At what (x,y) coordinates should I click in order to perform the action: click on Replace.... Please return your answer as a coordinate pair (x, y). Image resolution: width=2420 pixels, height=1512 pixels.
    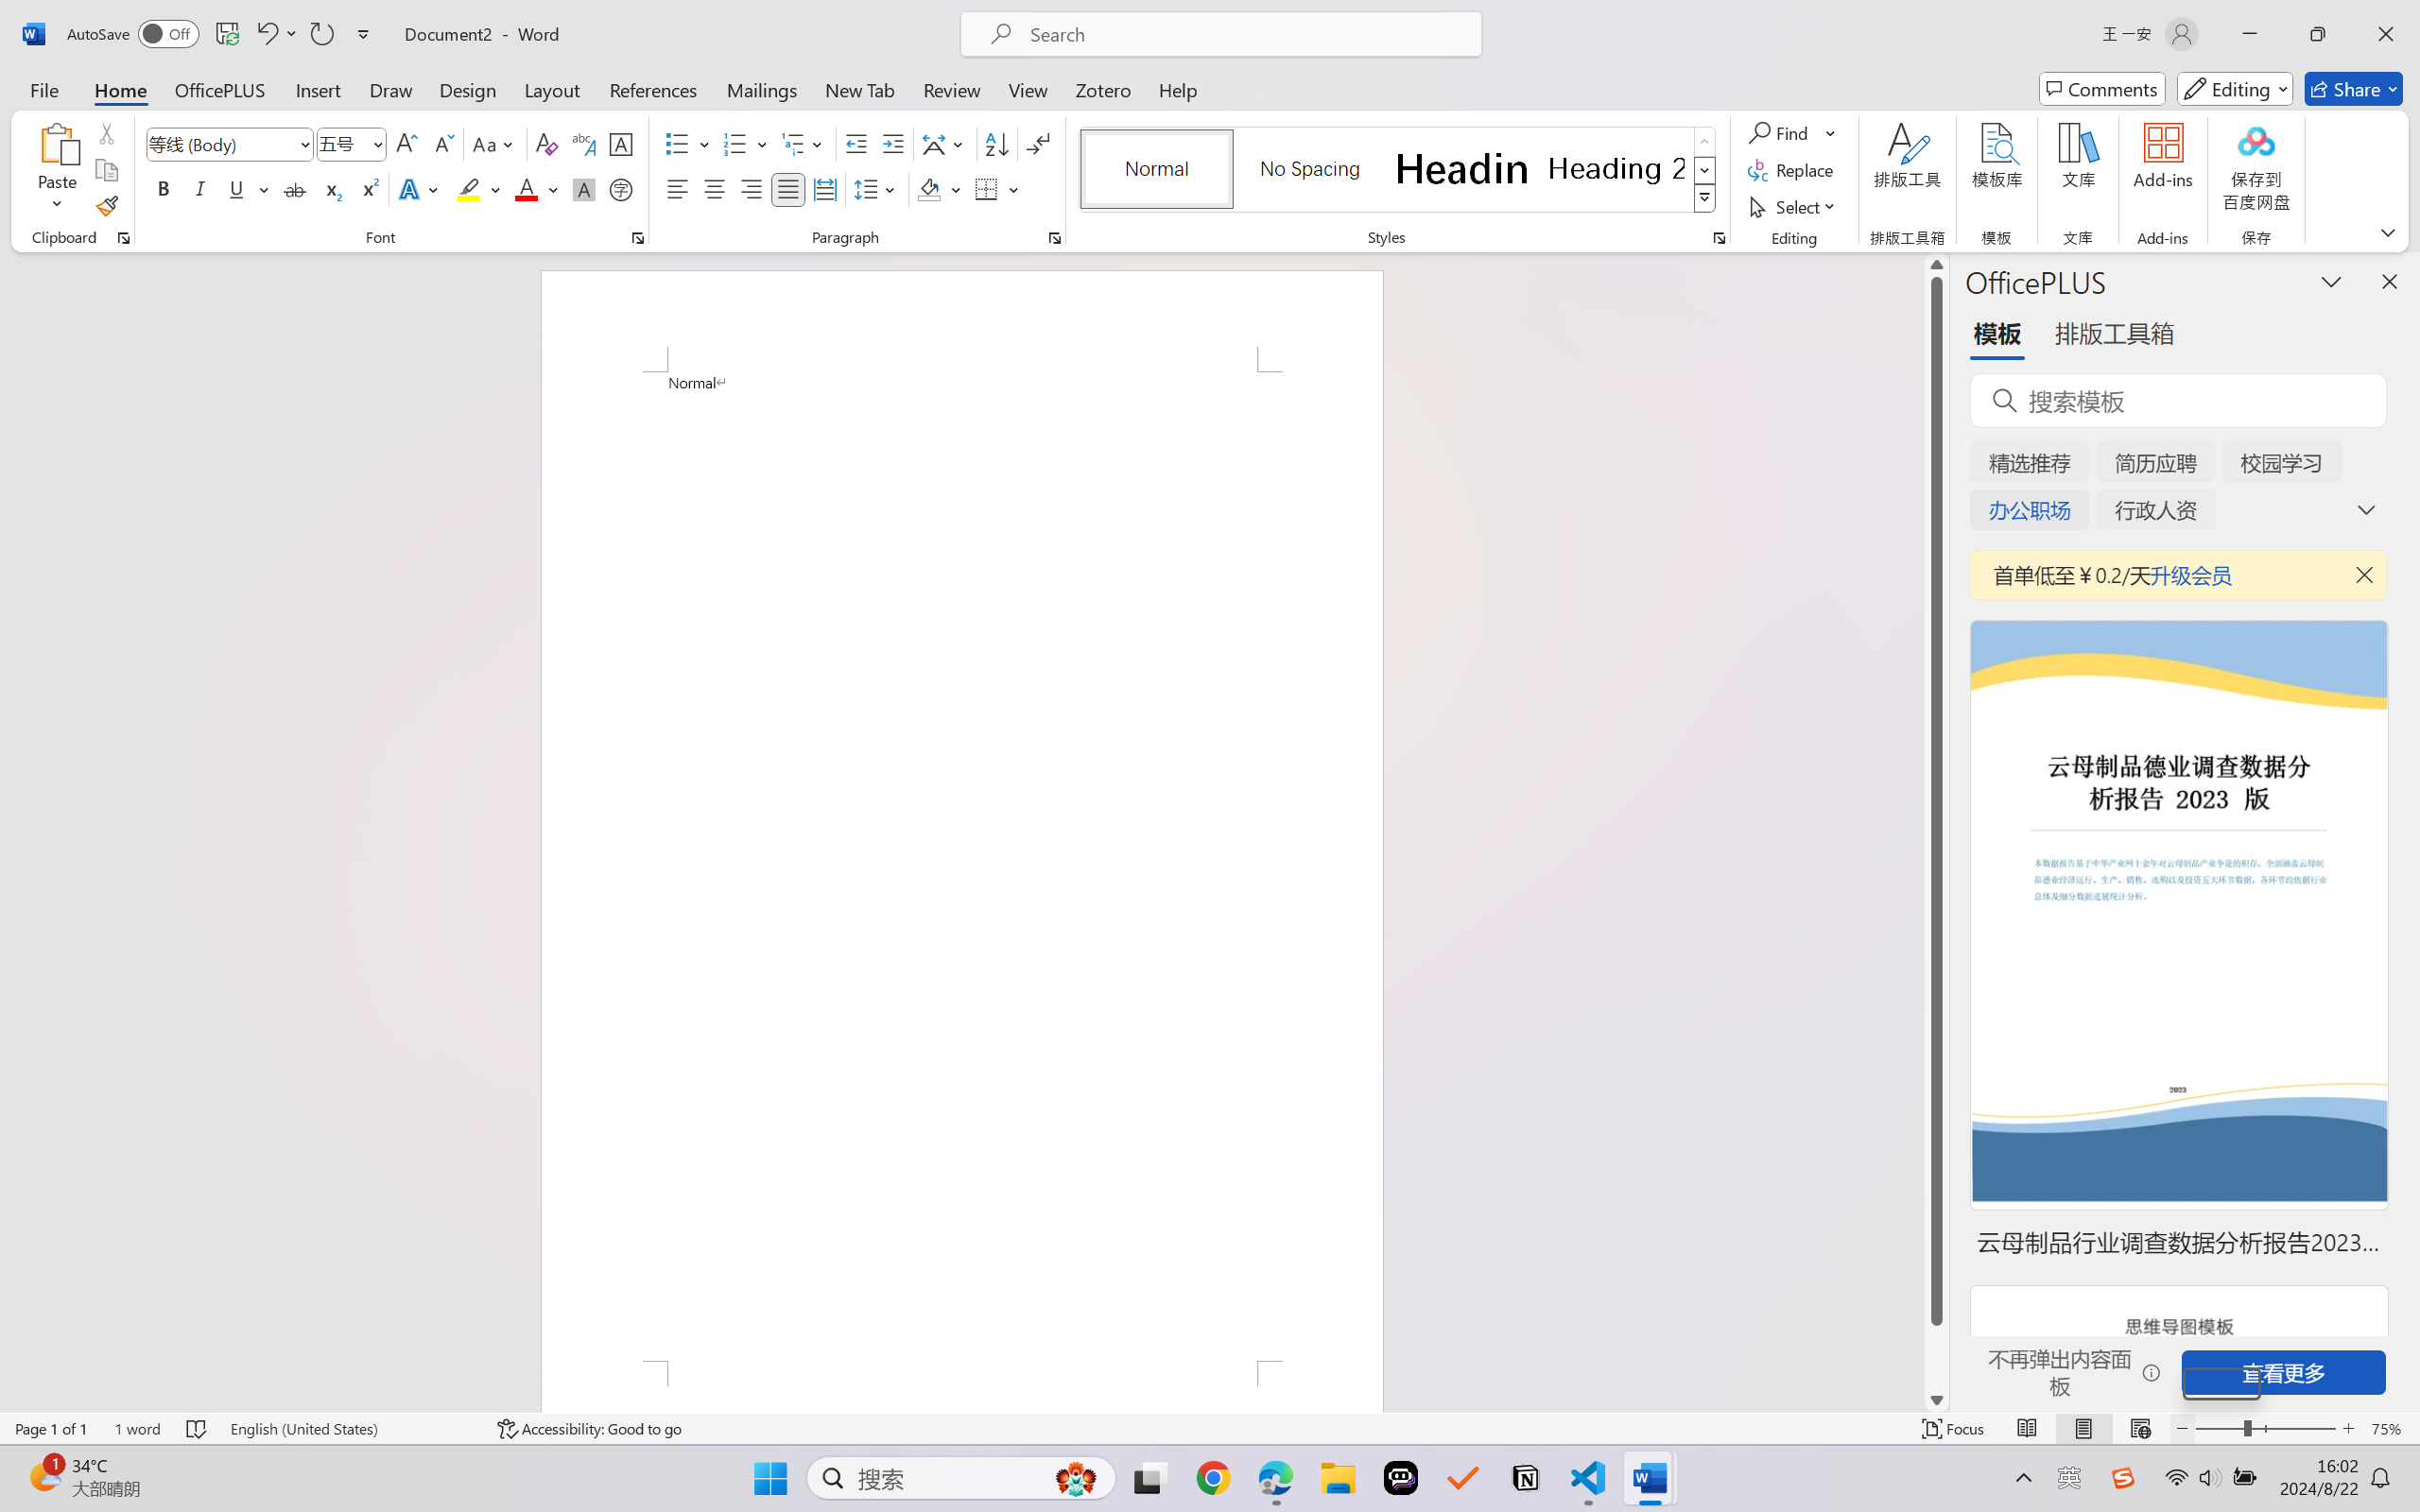
    Looking at the image, I should click on (1792, 170).